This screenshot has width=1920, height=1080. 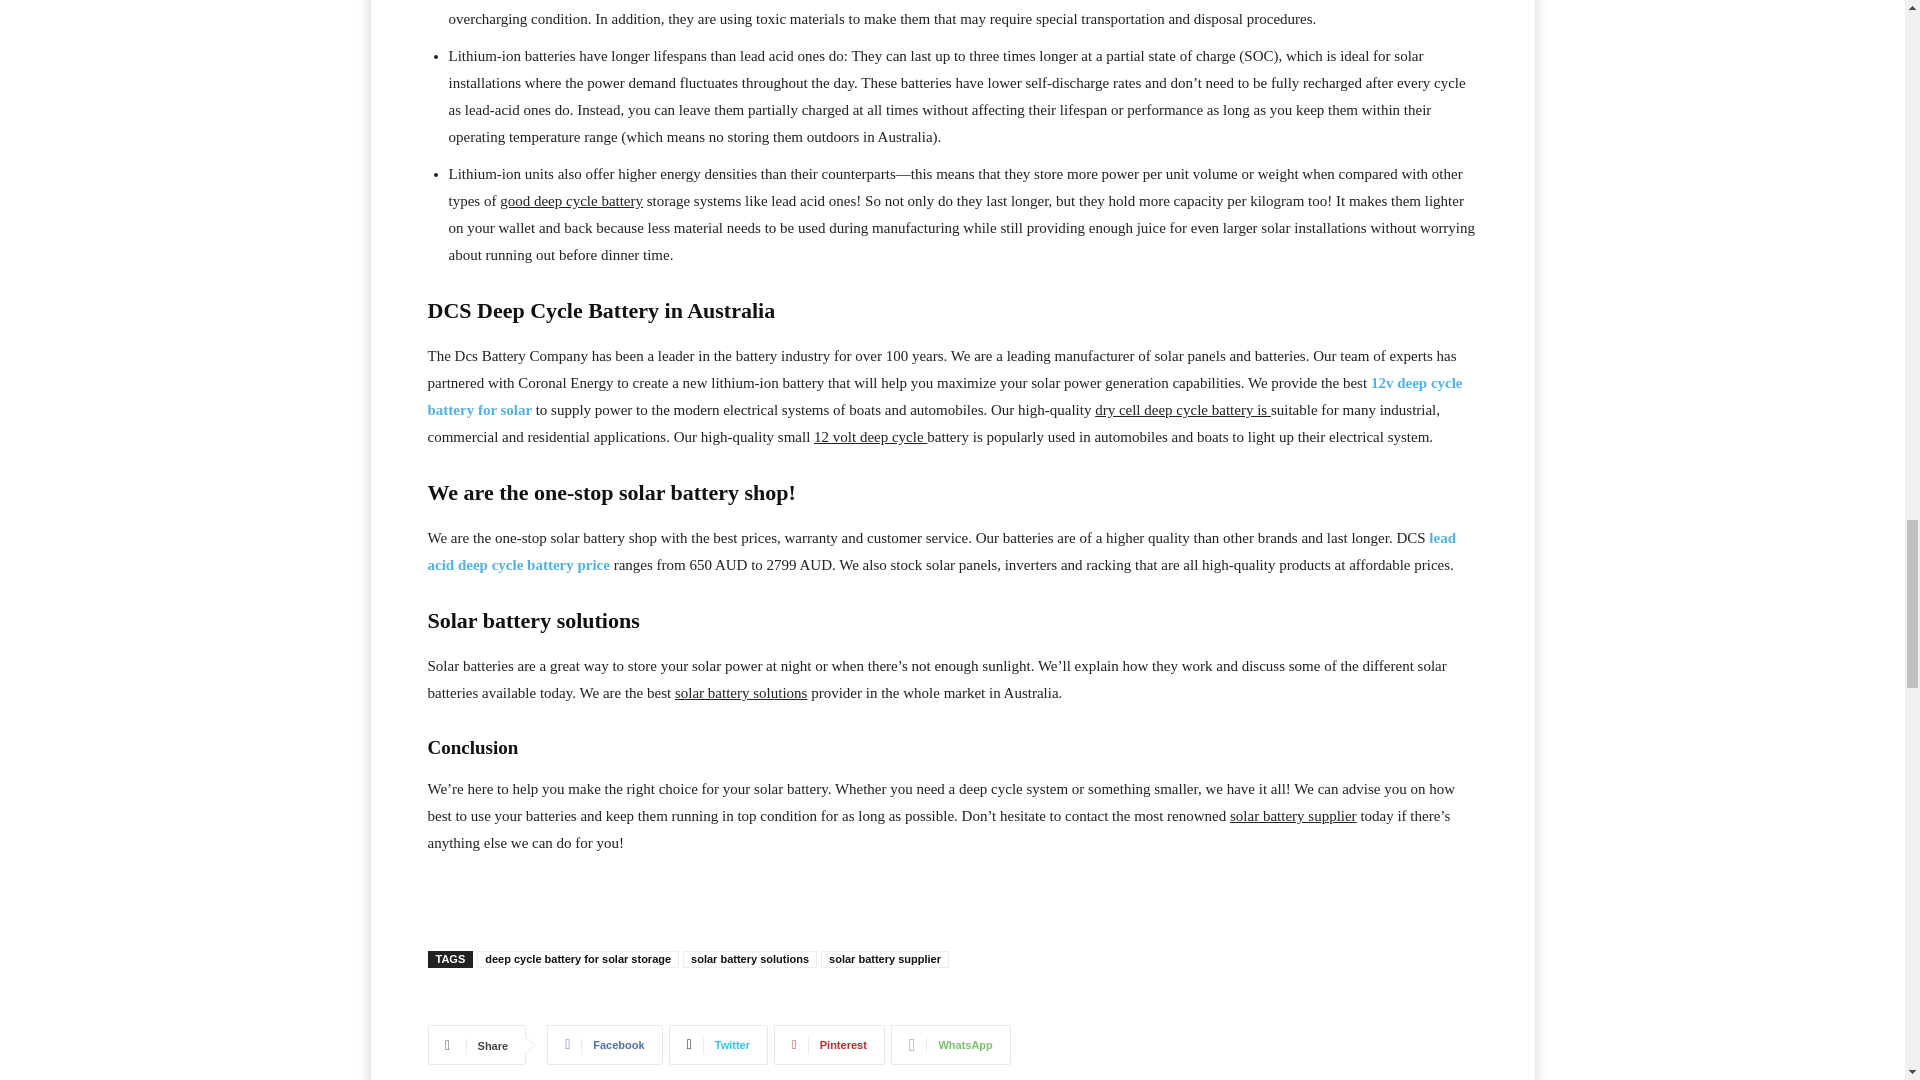 What do you see at coordinates (829, 1044) in the screenshot?
I see `Pinterest` at bounding box center [829, 1044].